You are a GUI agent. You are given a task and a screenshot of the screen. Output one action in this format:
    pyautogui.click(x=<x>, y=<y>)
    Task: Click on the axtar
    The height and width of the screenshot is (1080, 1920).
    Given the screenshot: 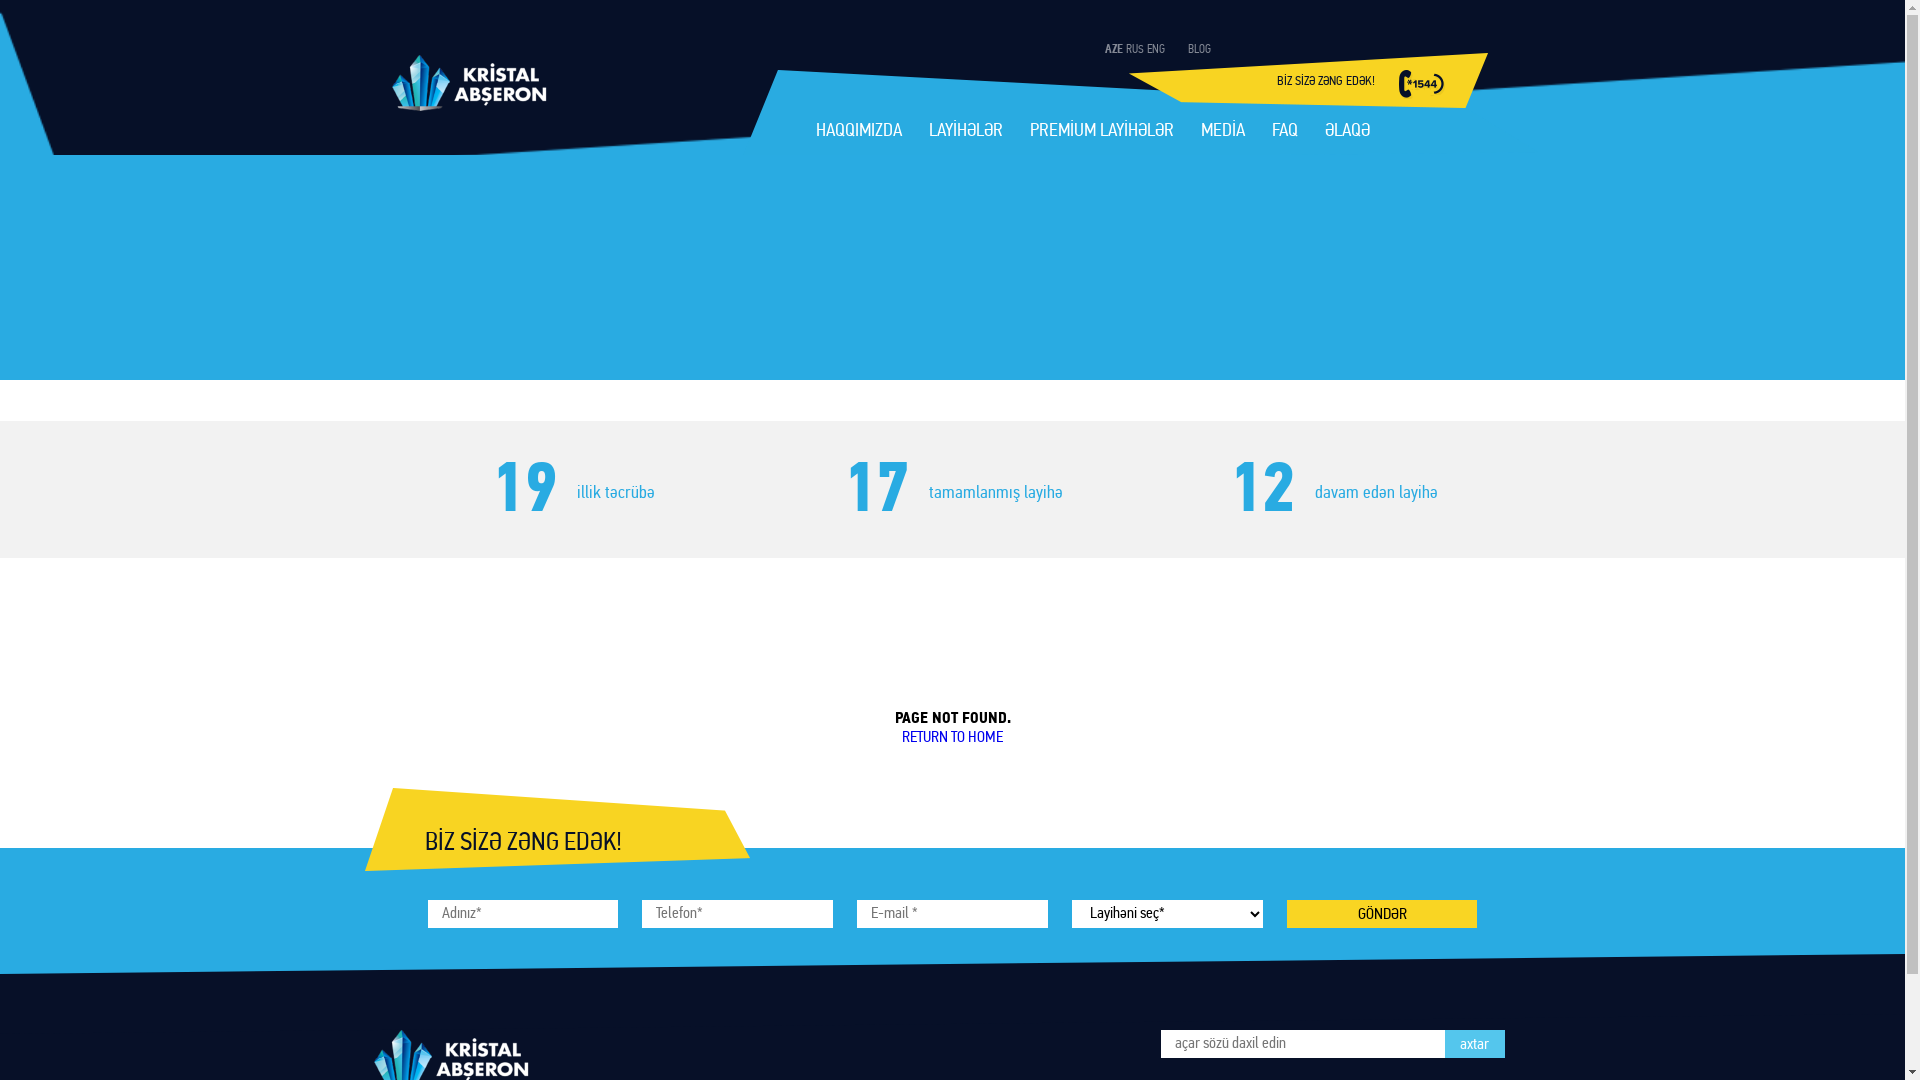 What is the action you would take?
    pyautogui.click(x=1474, y=1044)
    